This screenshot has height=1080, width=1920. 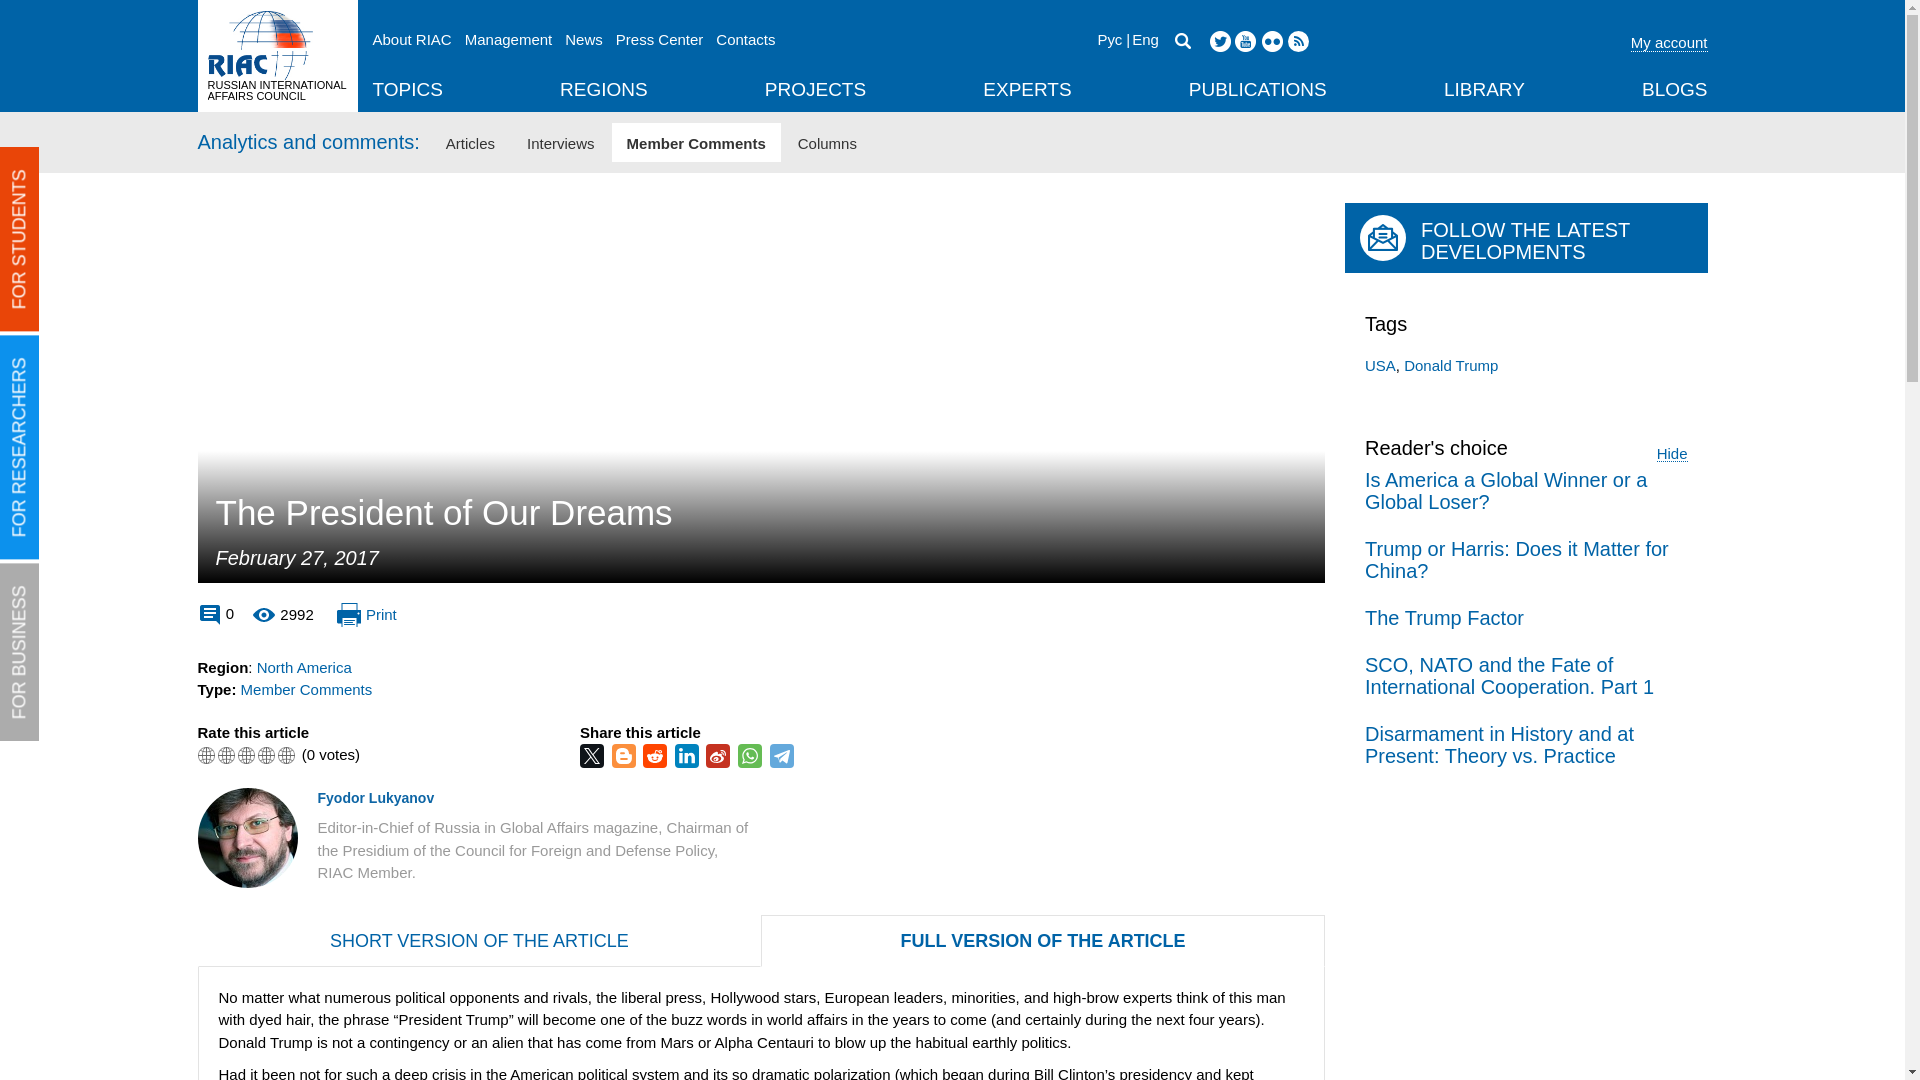 What do you see at coordinates (1669, 44) in the screenshot?
I see `My account` at bounding box center [1669, 44].